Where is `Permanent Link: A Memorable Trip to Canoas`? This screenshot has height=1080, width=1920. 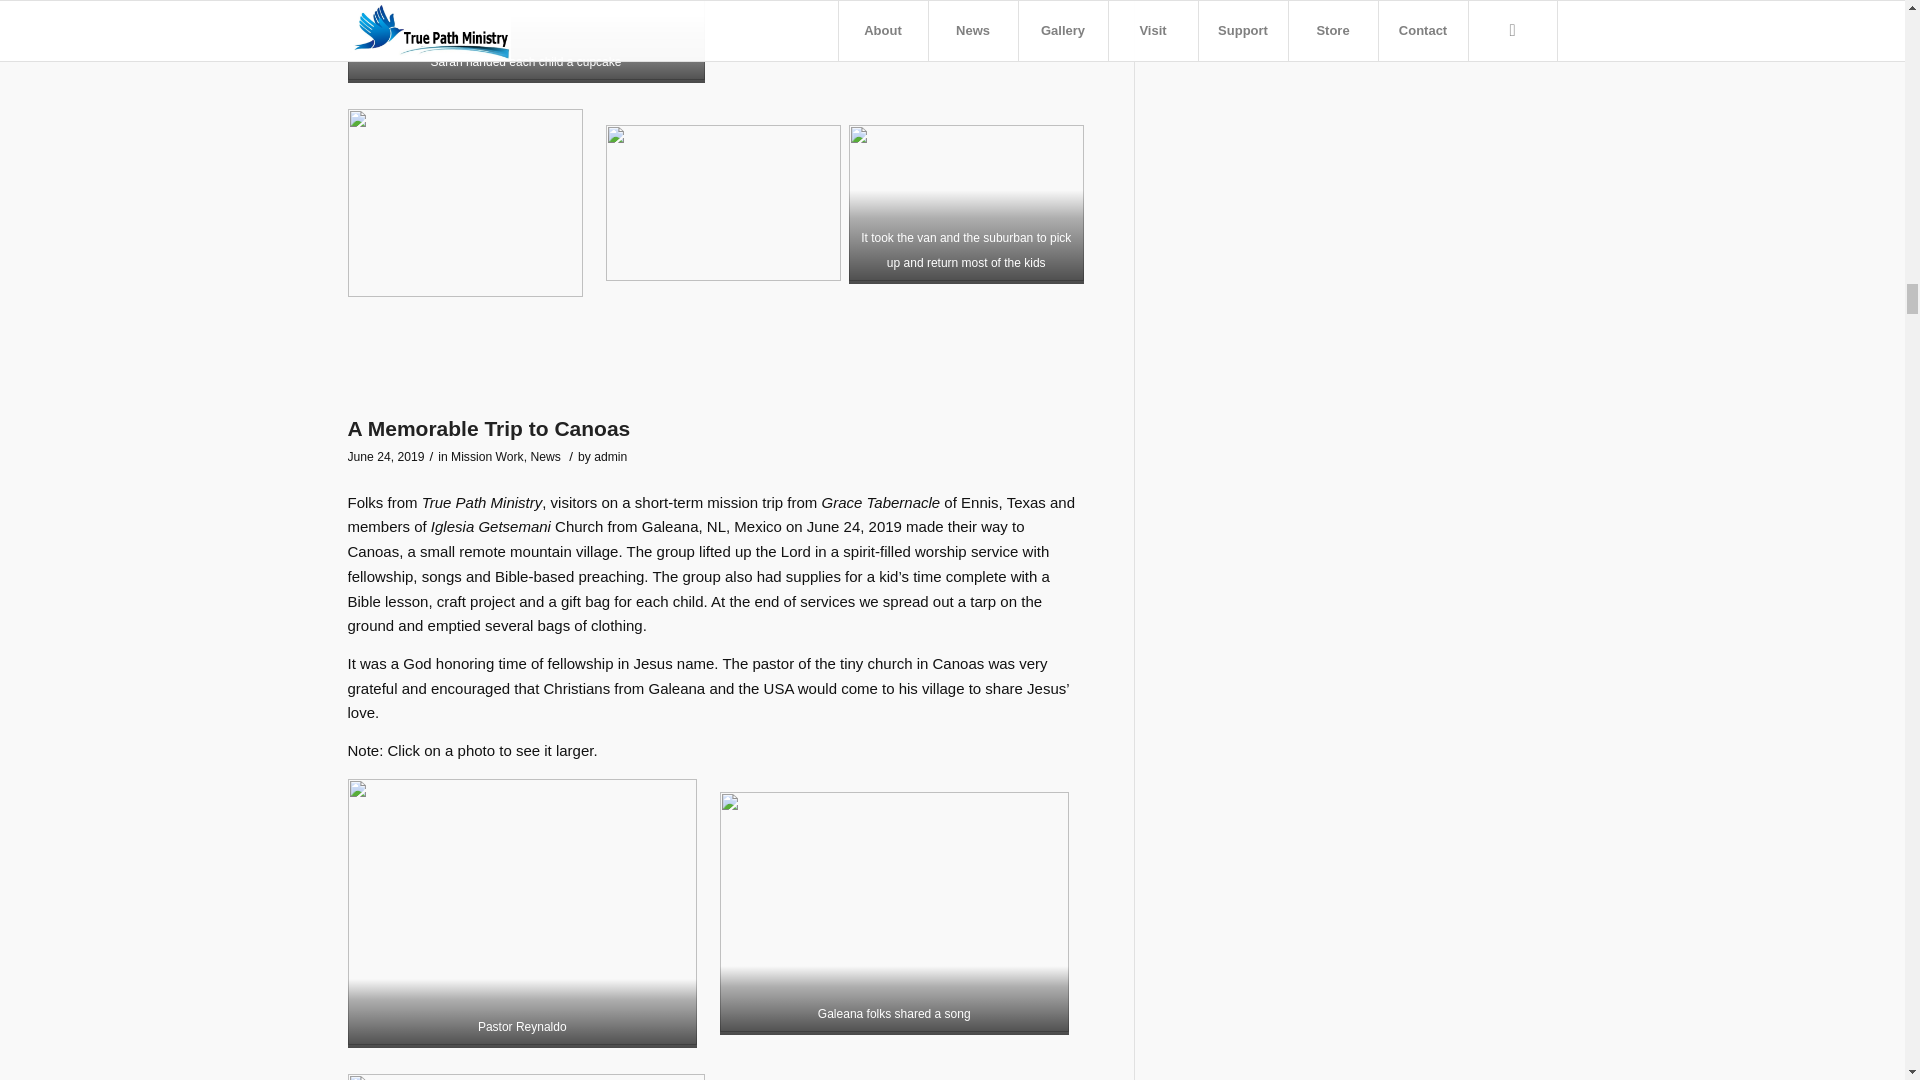 Permanent Link: A Memorable Trip to Canoas is located at coordinates (489, 428).